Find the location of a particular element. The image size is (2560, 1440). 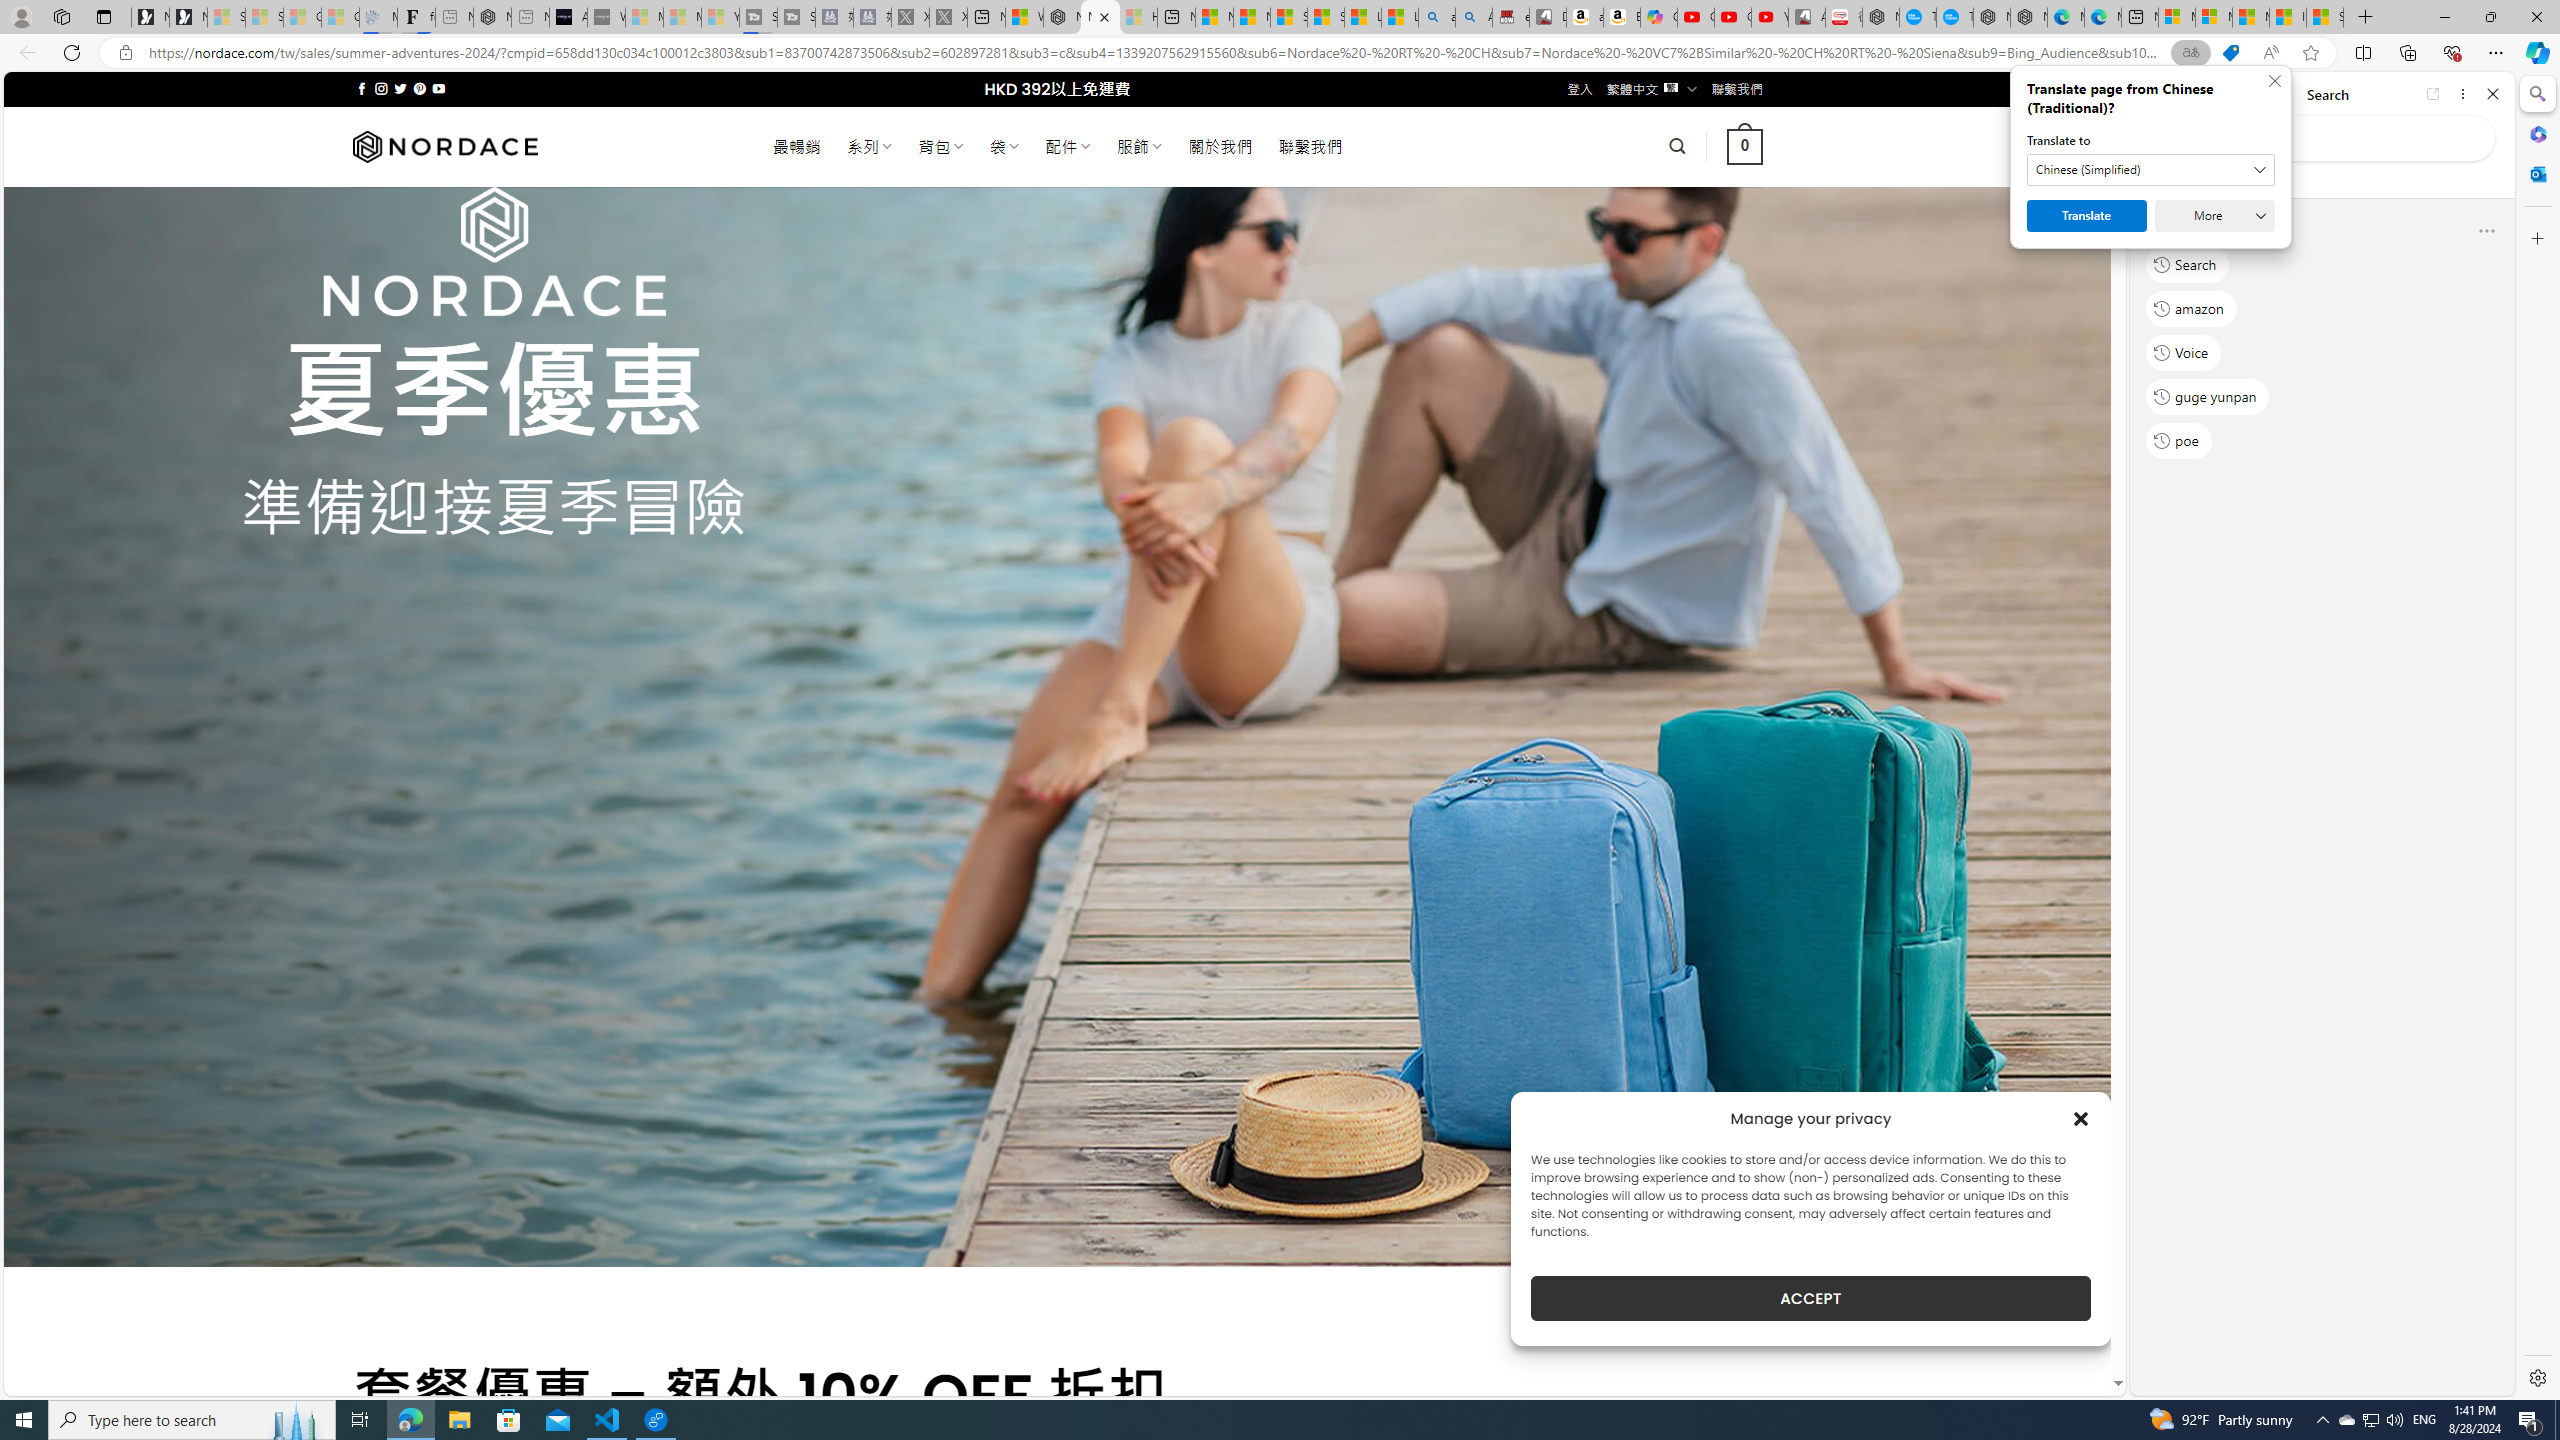

Microsoft Start Sports - Sleeping is located at coordinates (643, 17).